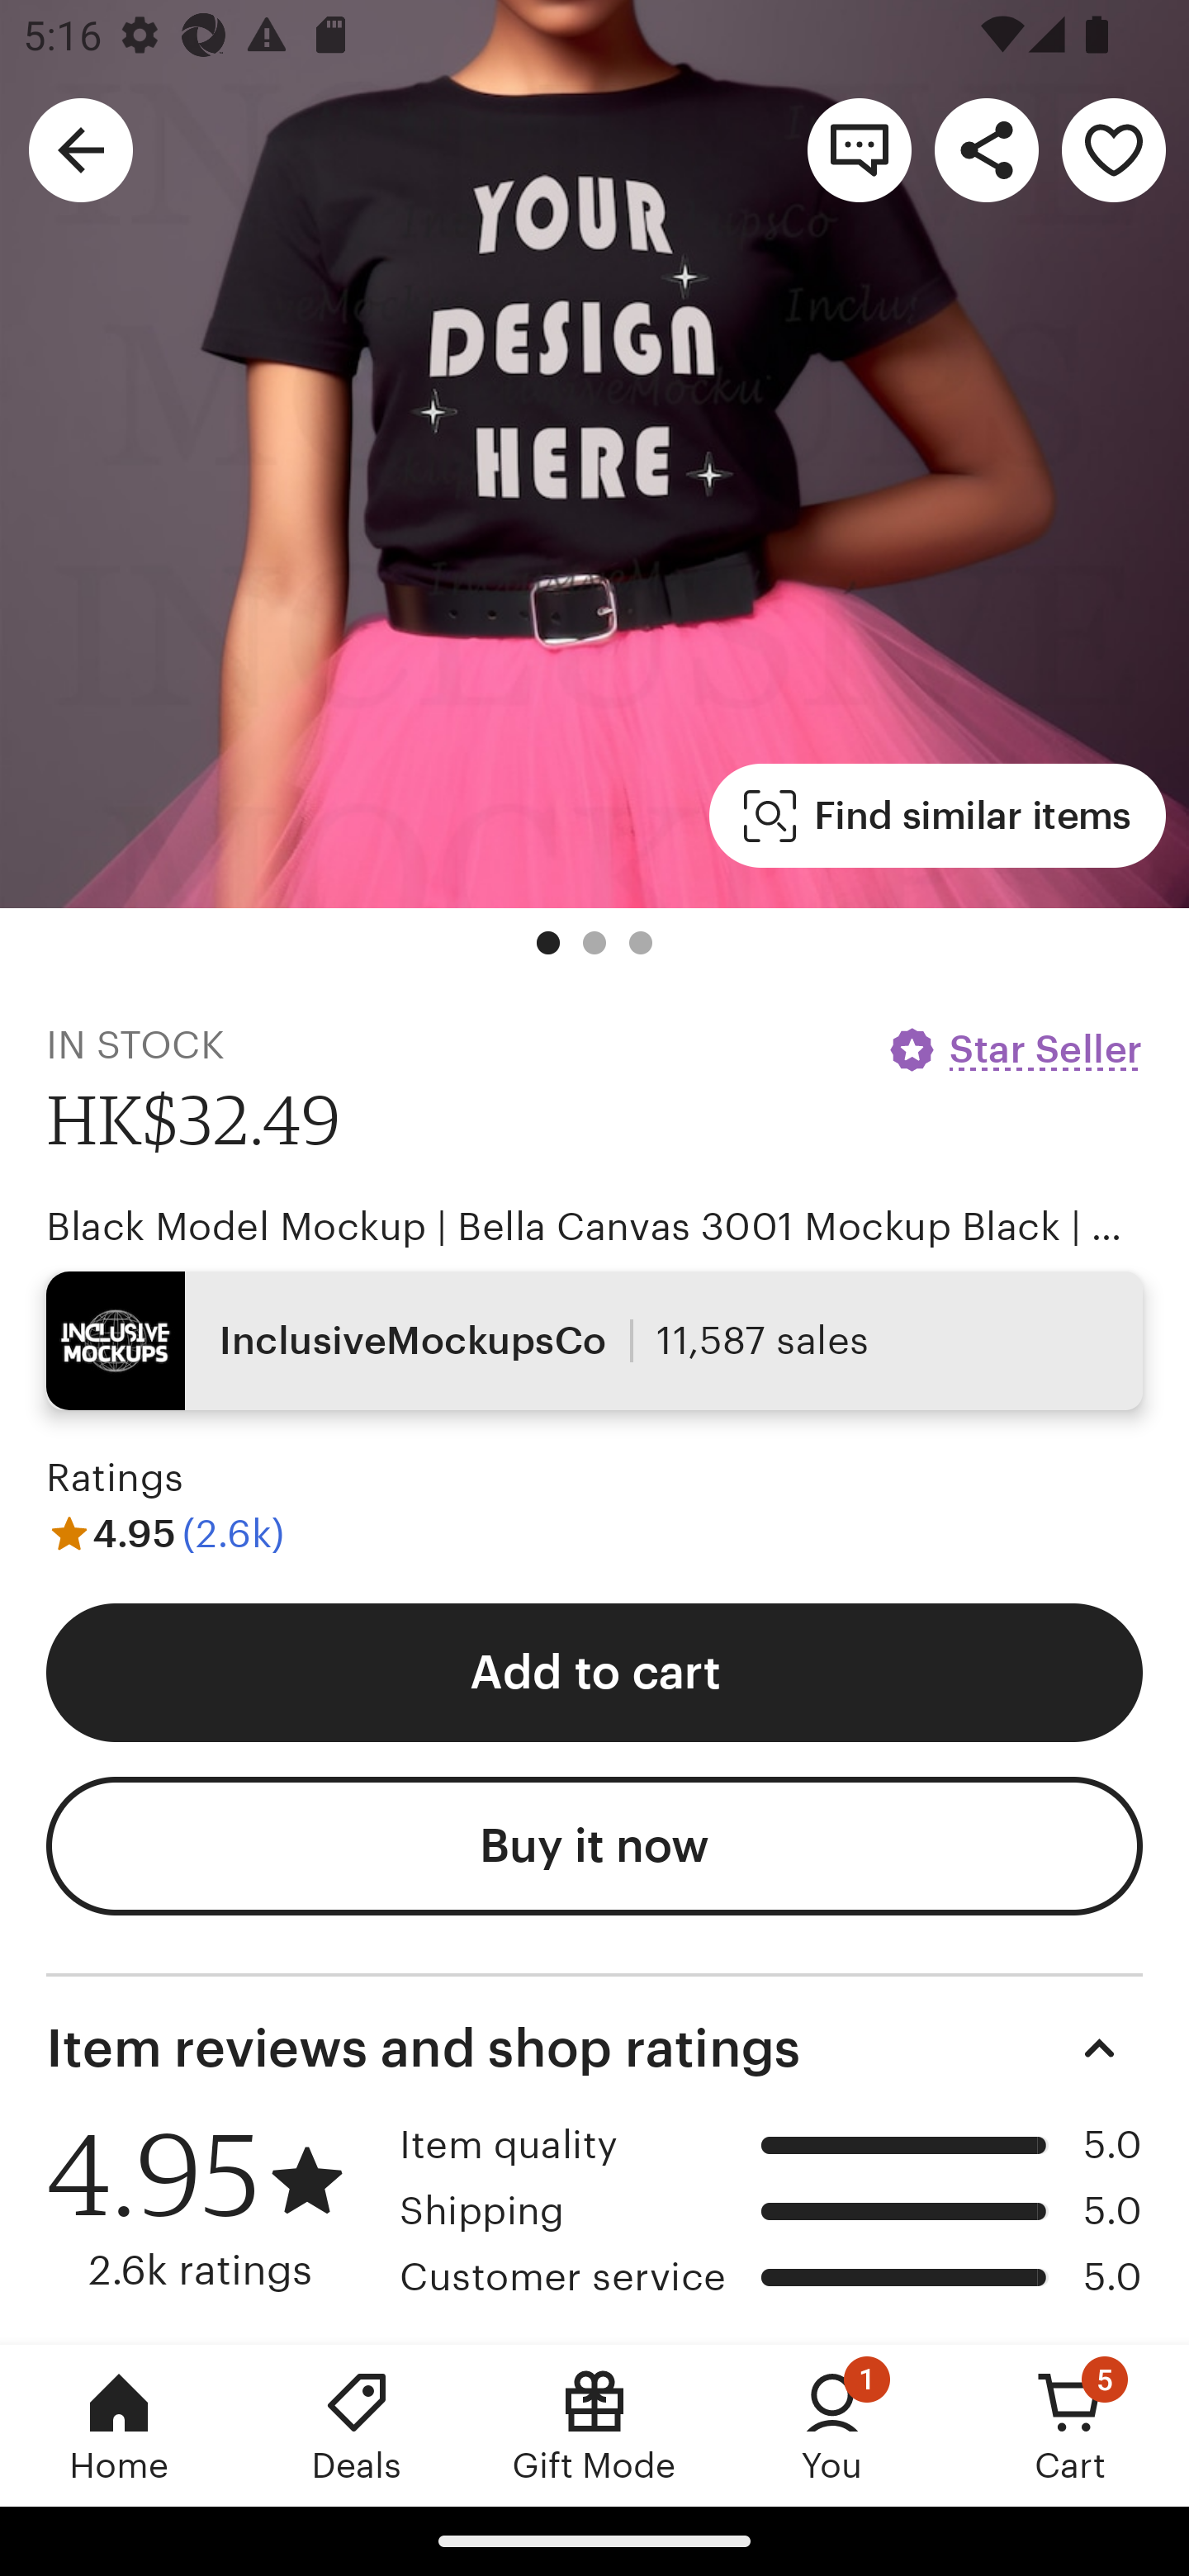  Describe the element at coordinates (81, 149) in the screenshot. I see `Navigate up` at that location.